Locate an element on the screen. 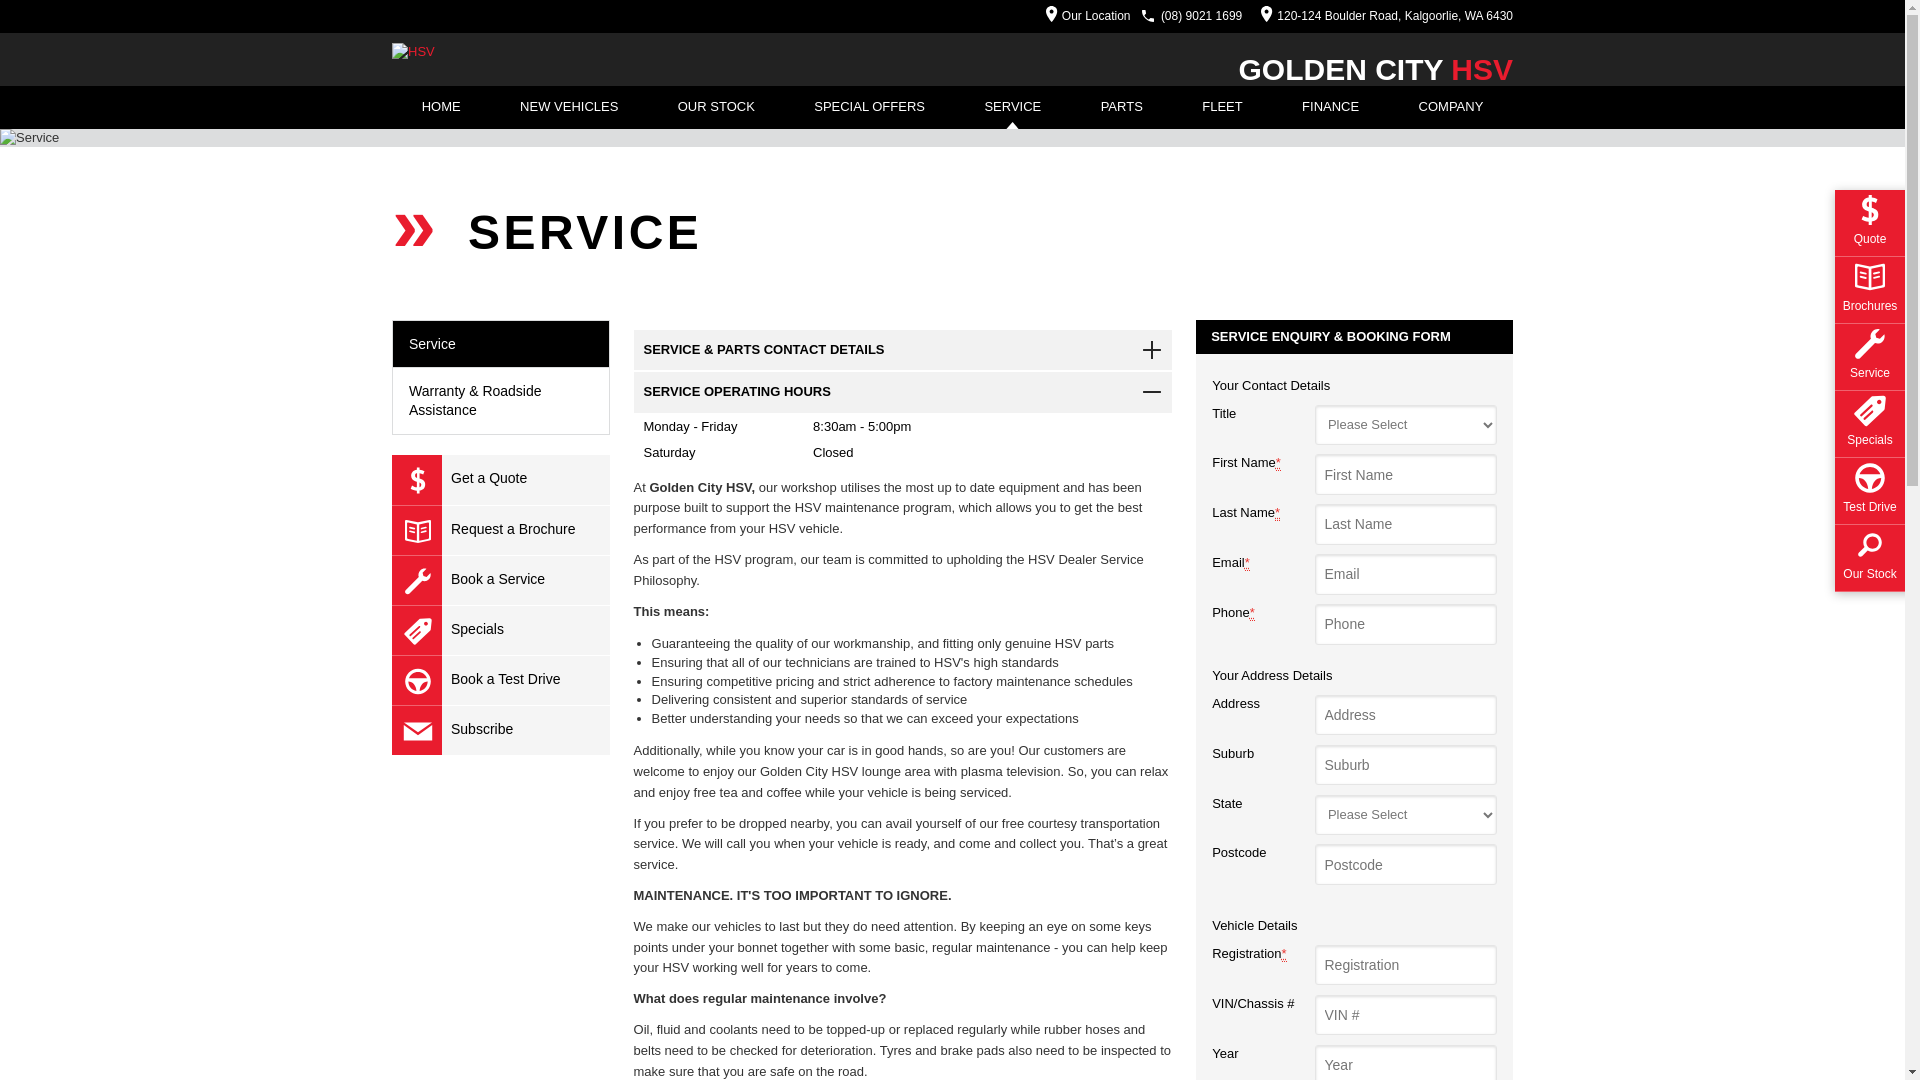 The image size is (1920, 1080). FINANCE is located at coordinates (1330, 108).